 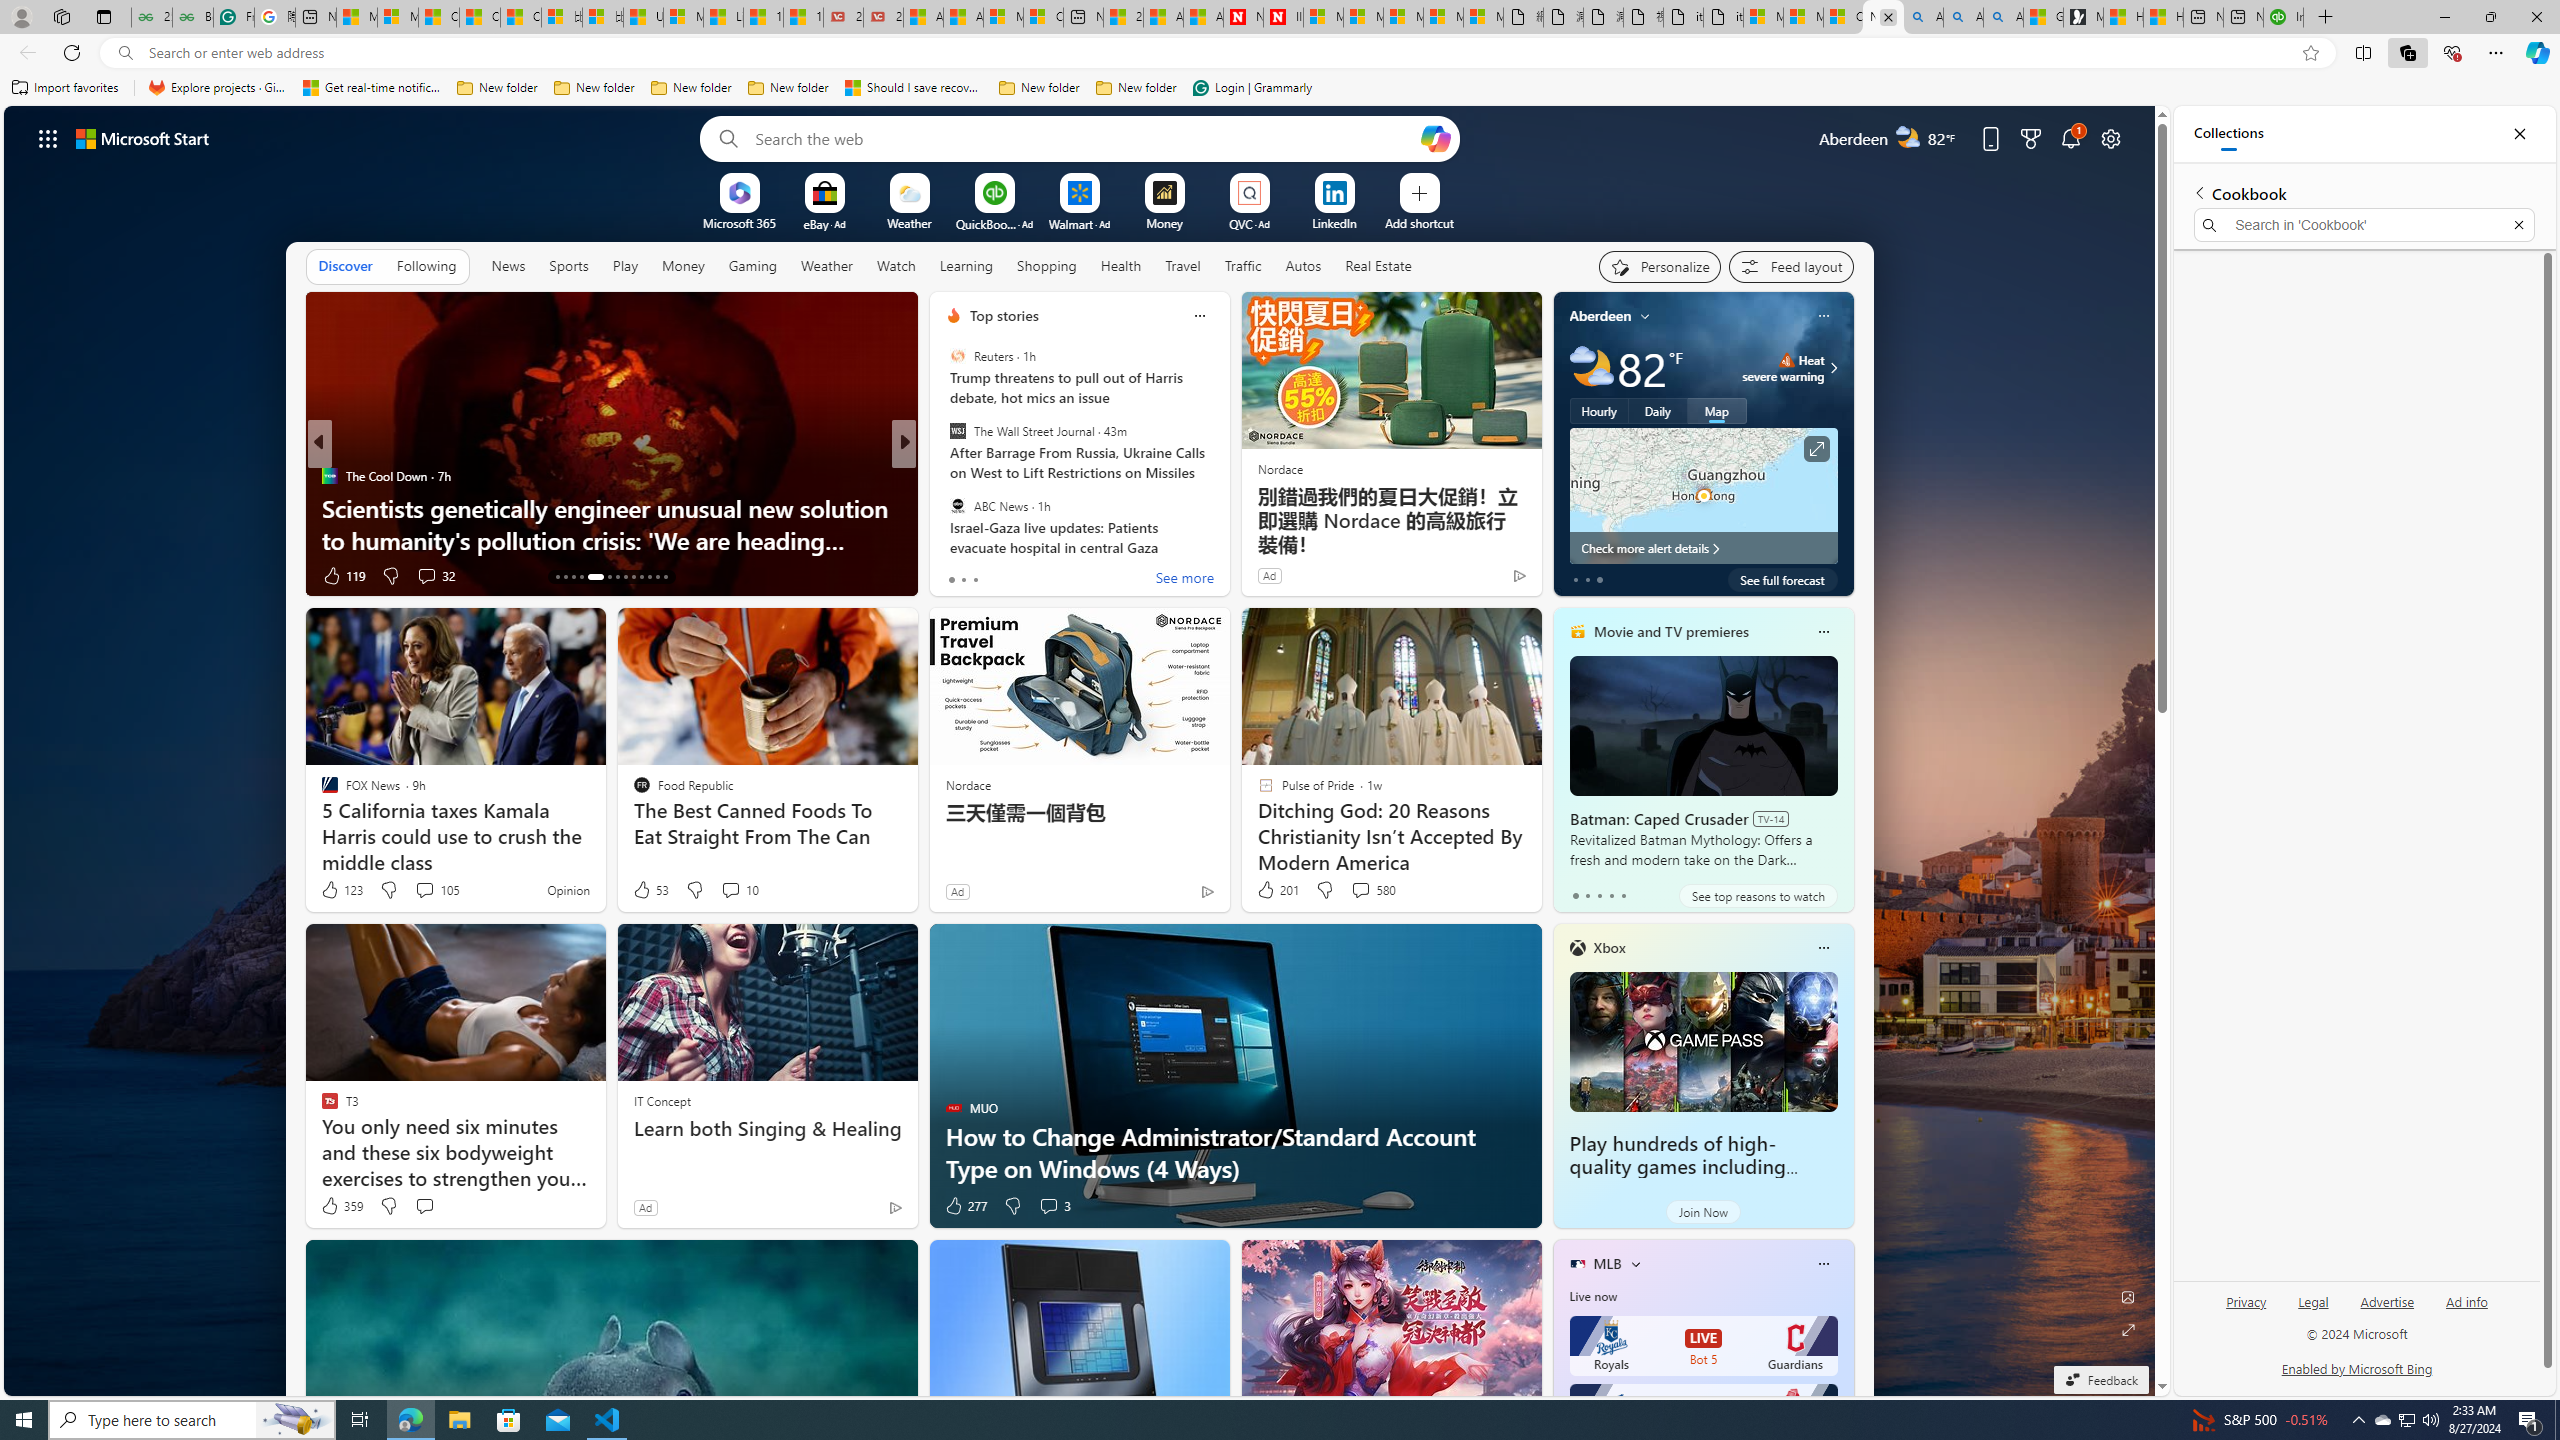 What do you see at coordinates (945, 507) in the screenshot?
I see `Newsweek` at bounding box center [945, 507].